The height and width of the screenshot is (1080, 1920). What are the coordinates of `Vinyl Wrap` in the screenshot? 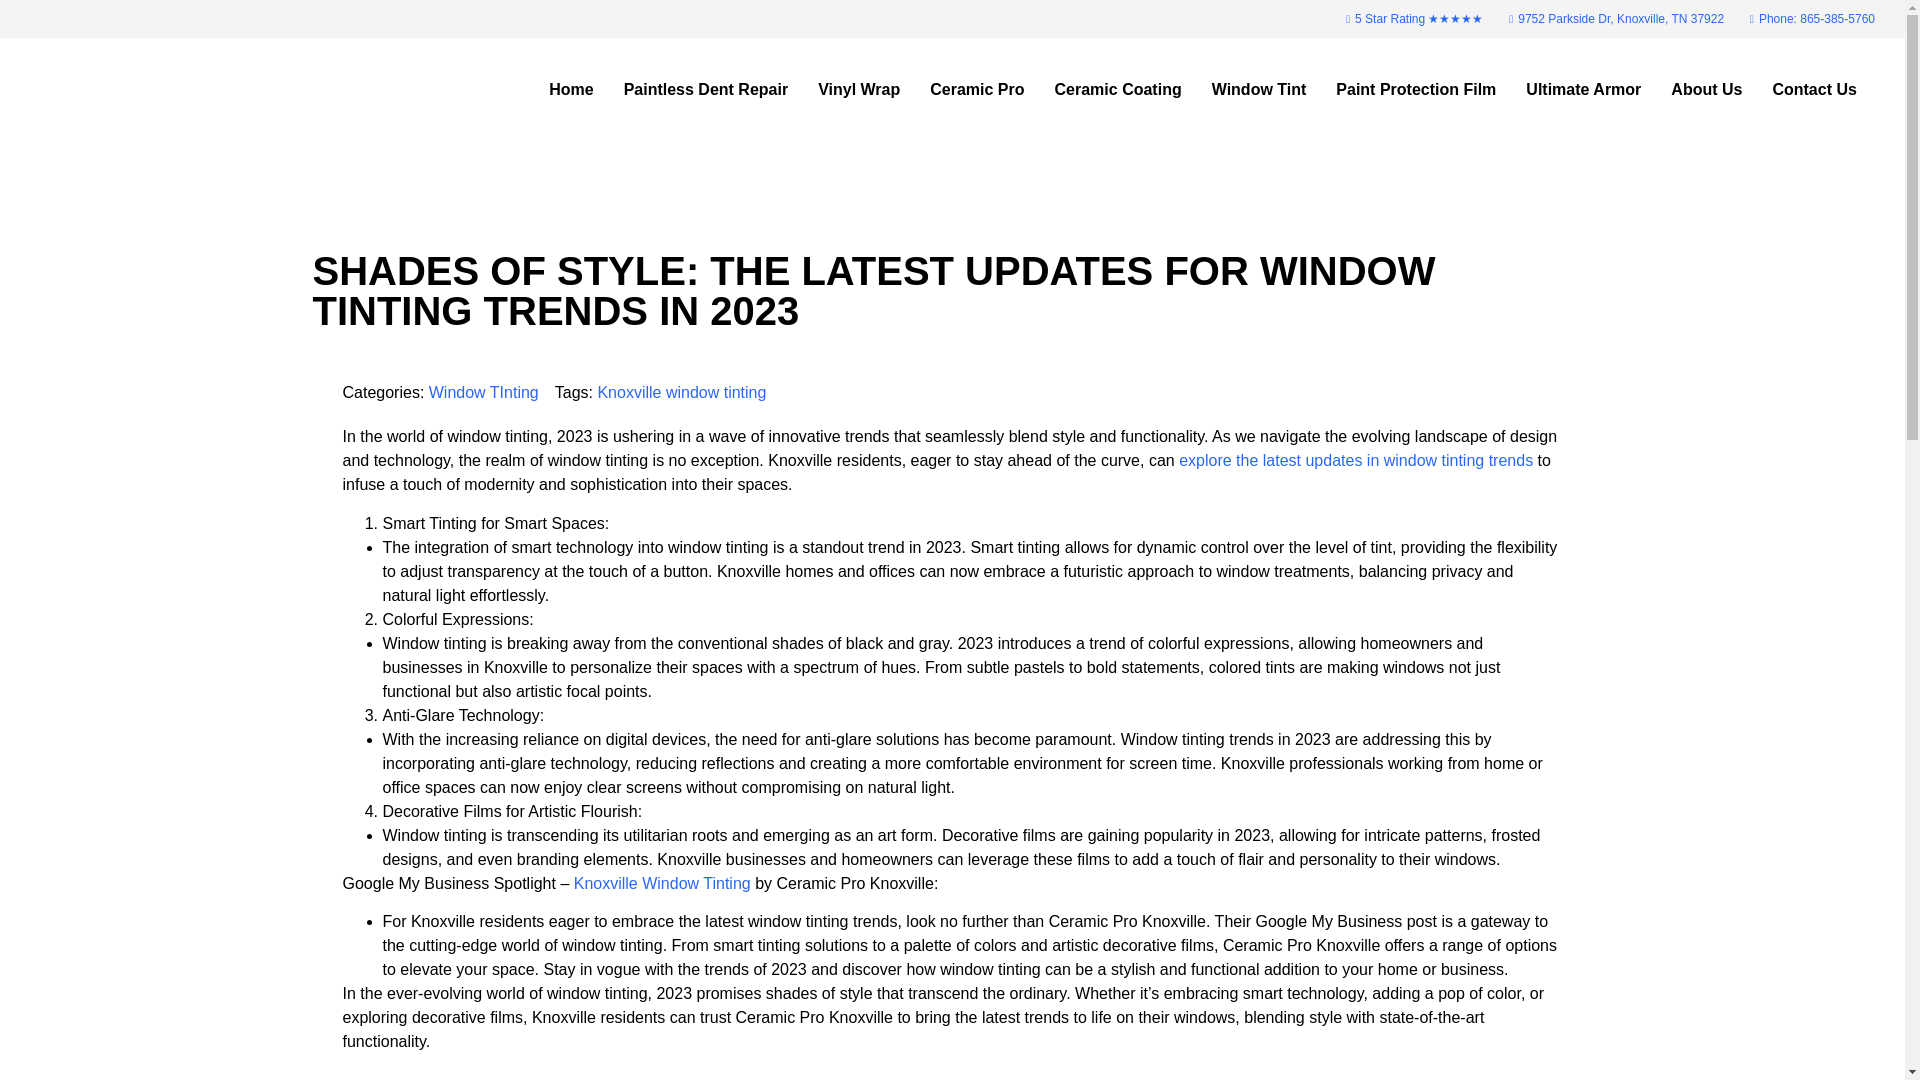 It's located at (858, 90).